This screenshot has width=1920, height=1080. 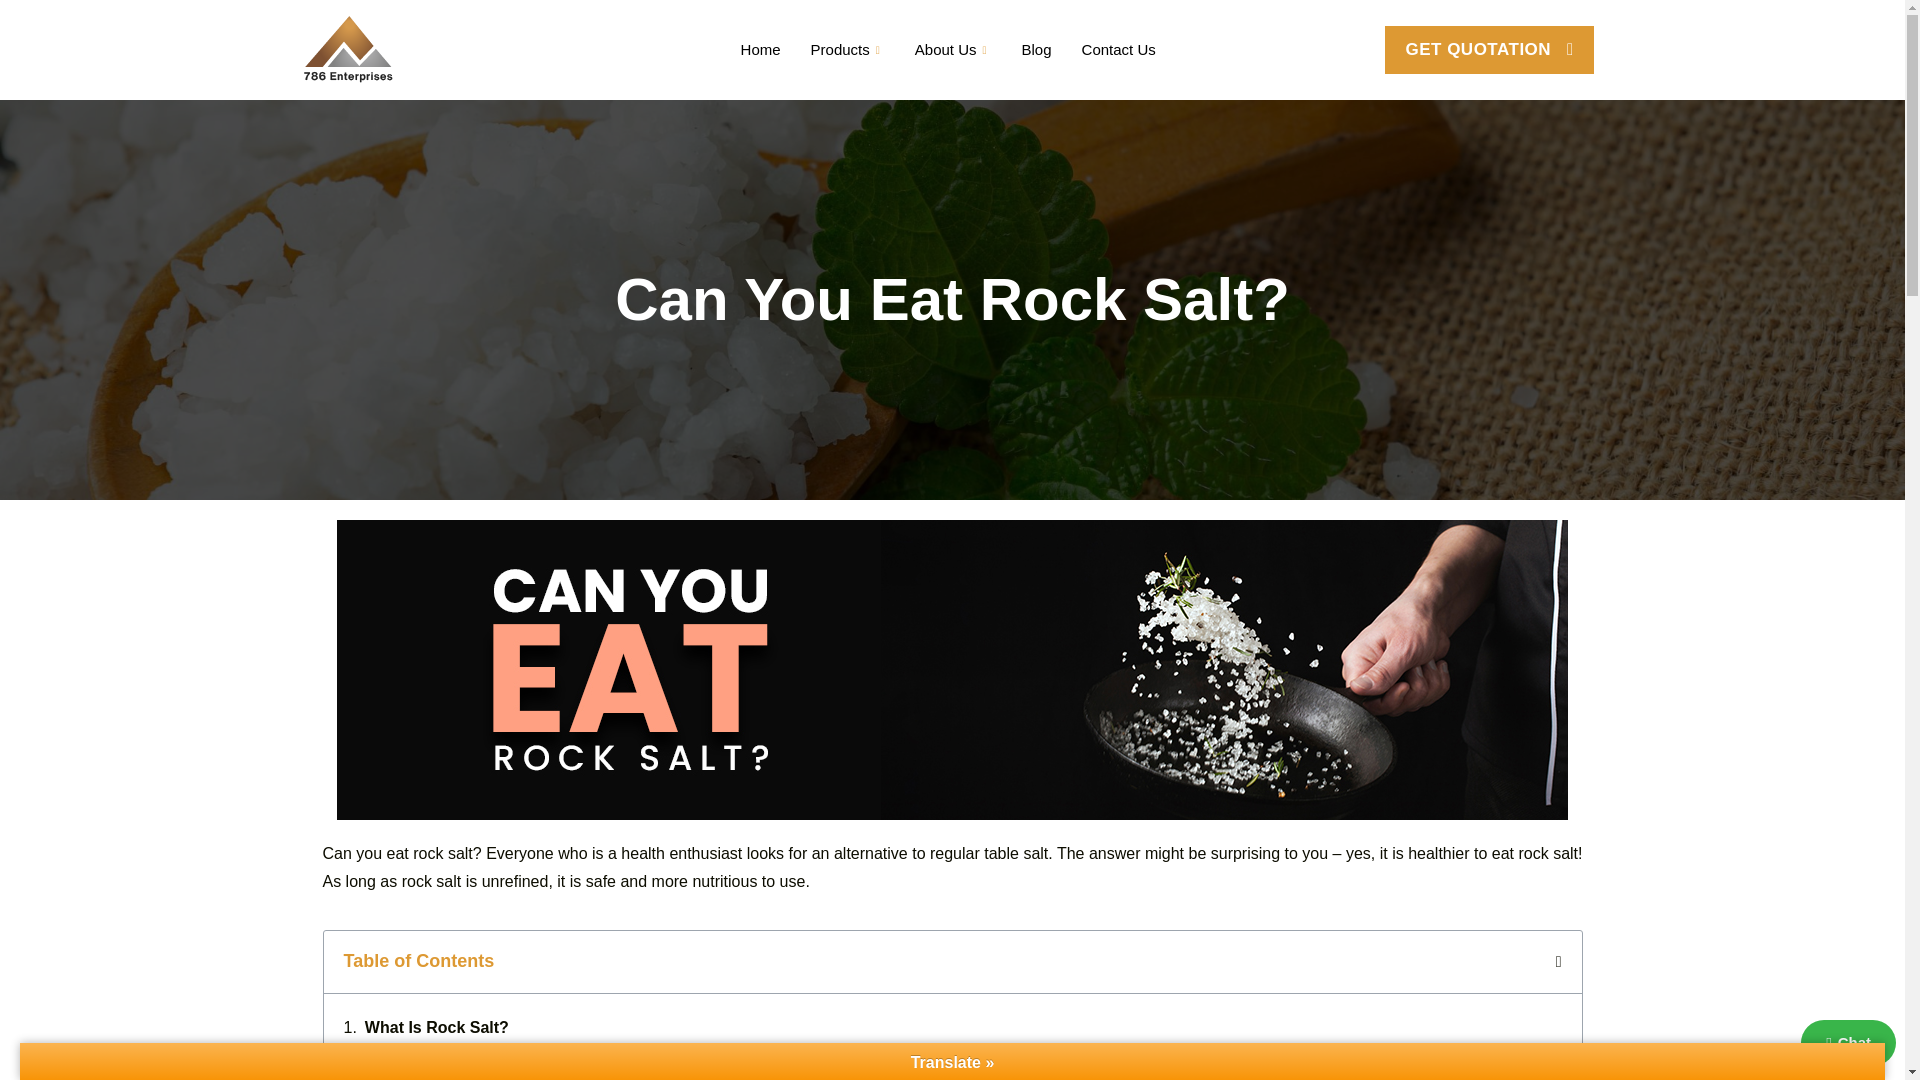 What do you see at coordinates (848, 49) in the screenshot?
I see `Products` at bounding box center [848, 49].